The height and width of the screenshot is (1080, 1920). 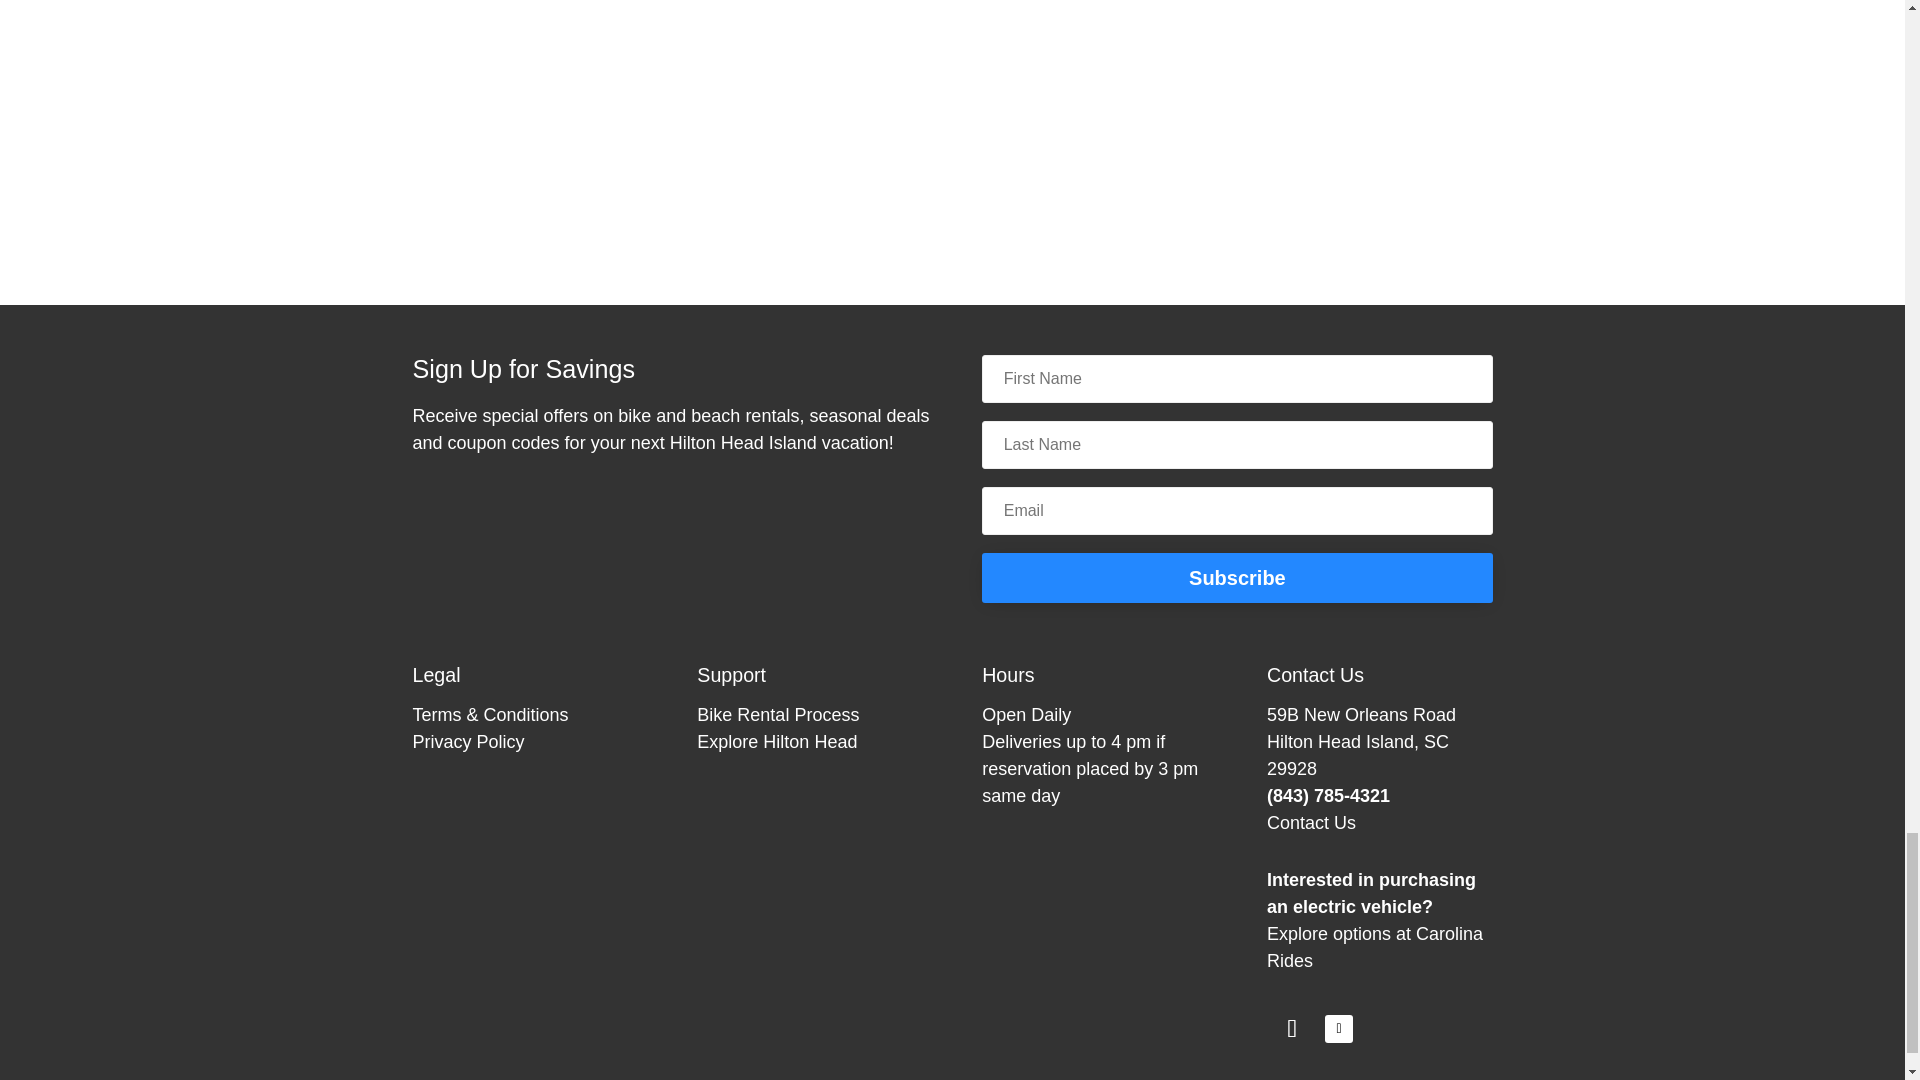 What do you see at coordinates (468, 742) in the screenshot?
I see `Privacy Policy` at bounding box center [468, 742].